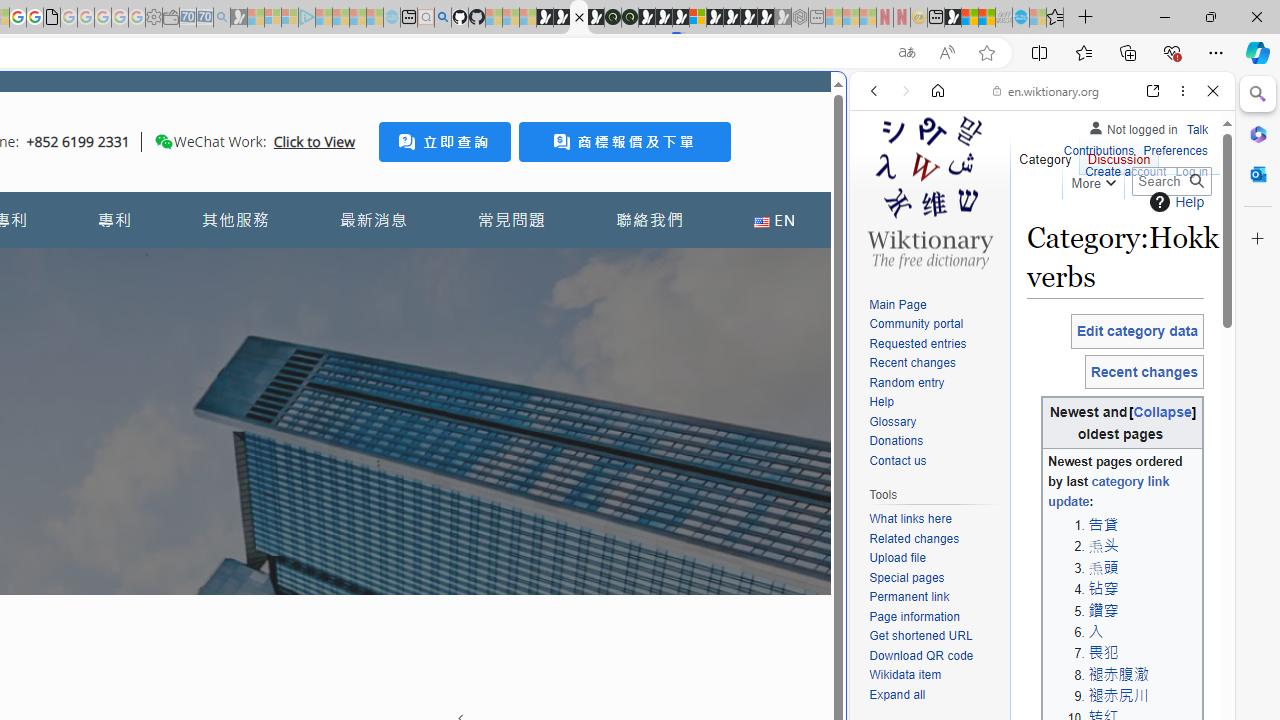  I want to click on Go, so click(1196, 181).